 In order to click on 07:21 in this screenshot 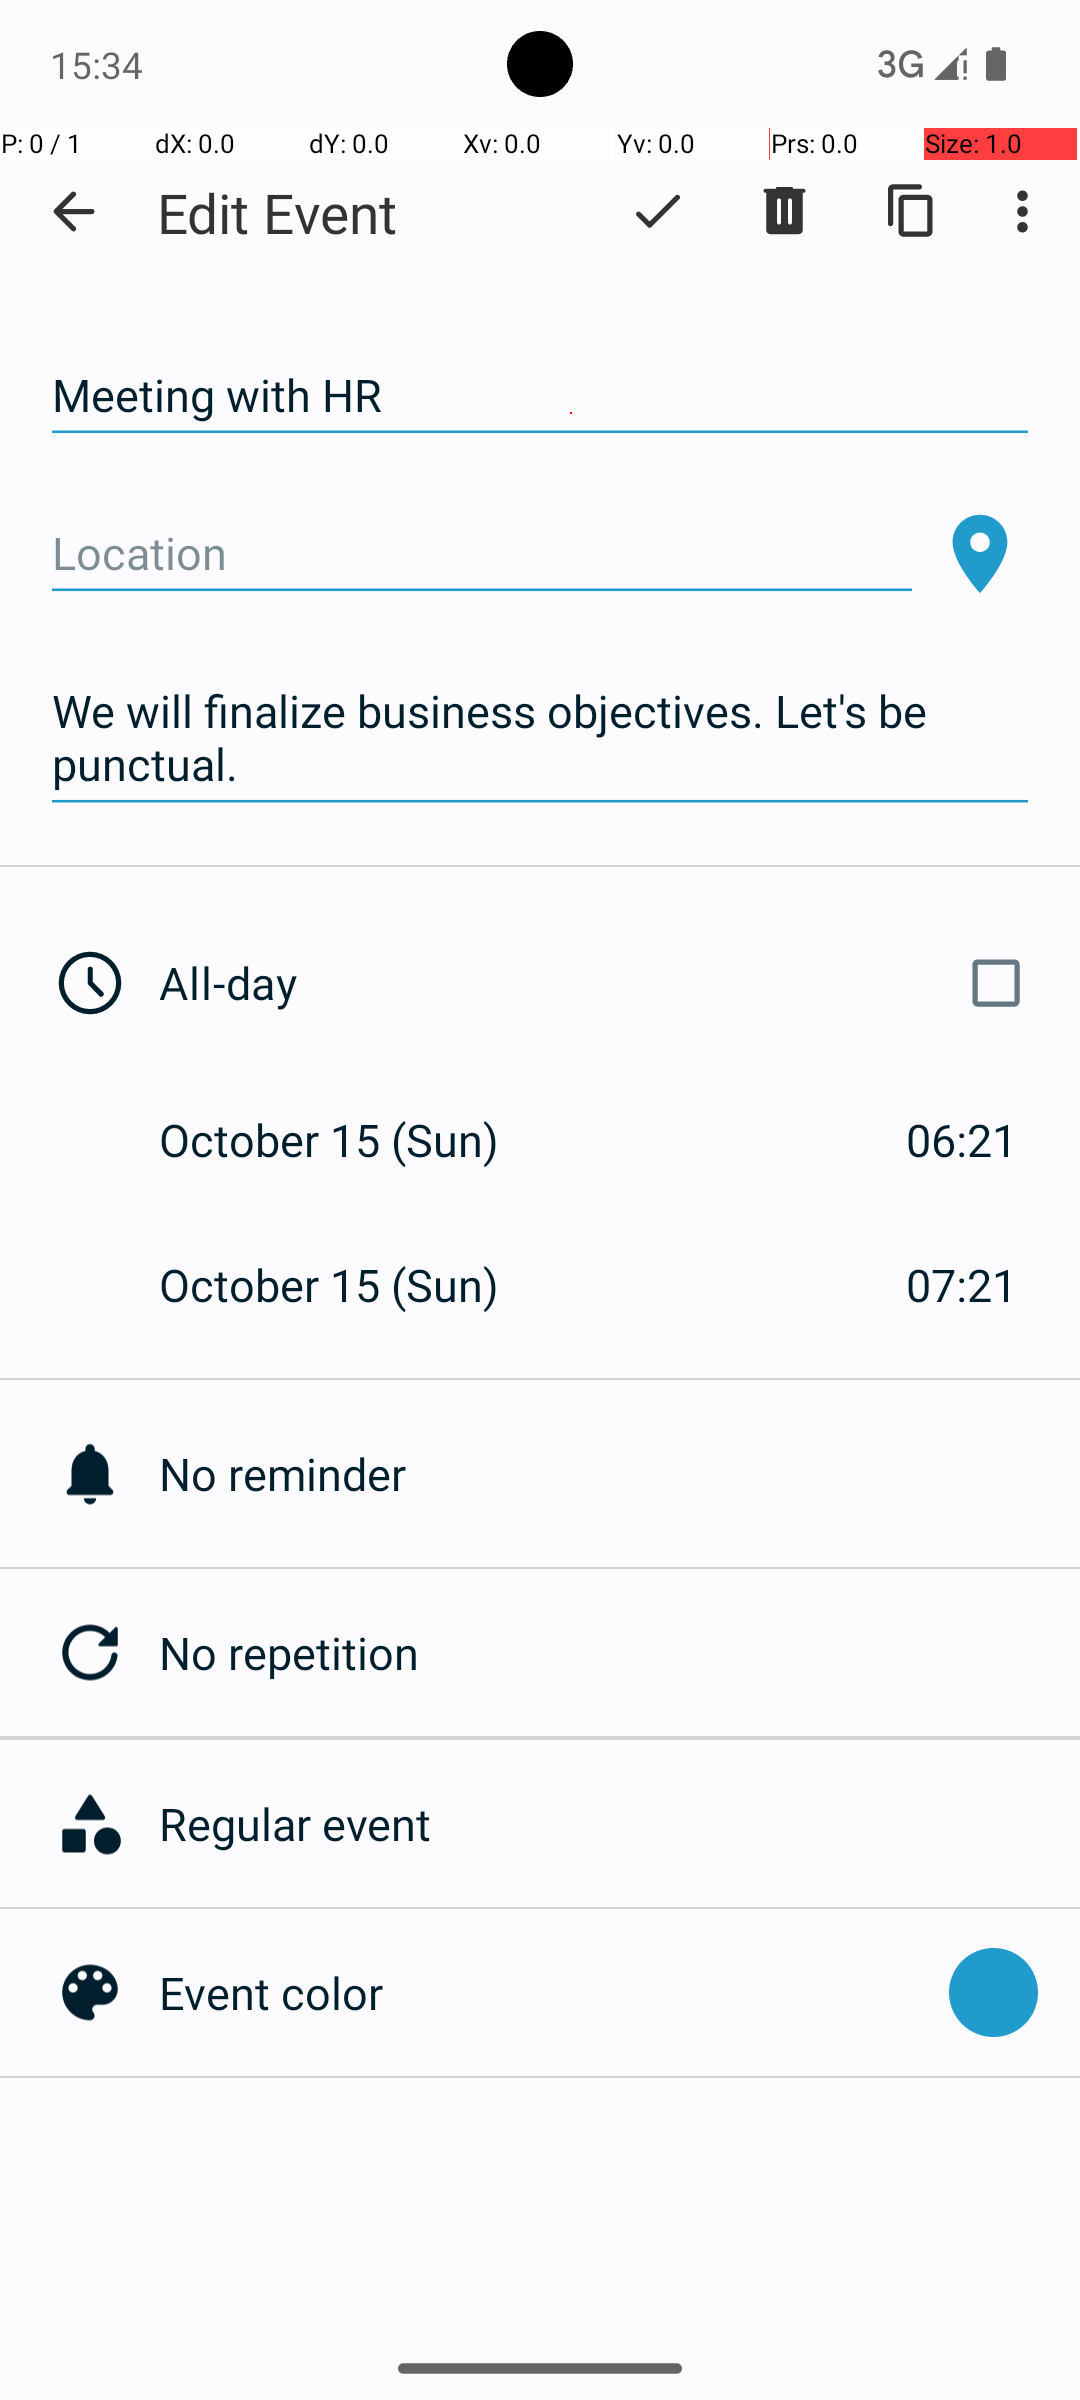, I will do `click(962, 1284)`.